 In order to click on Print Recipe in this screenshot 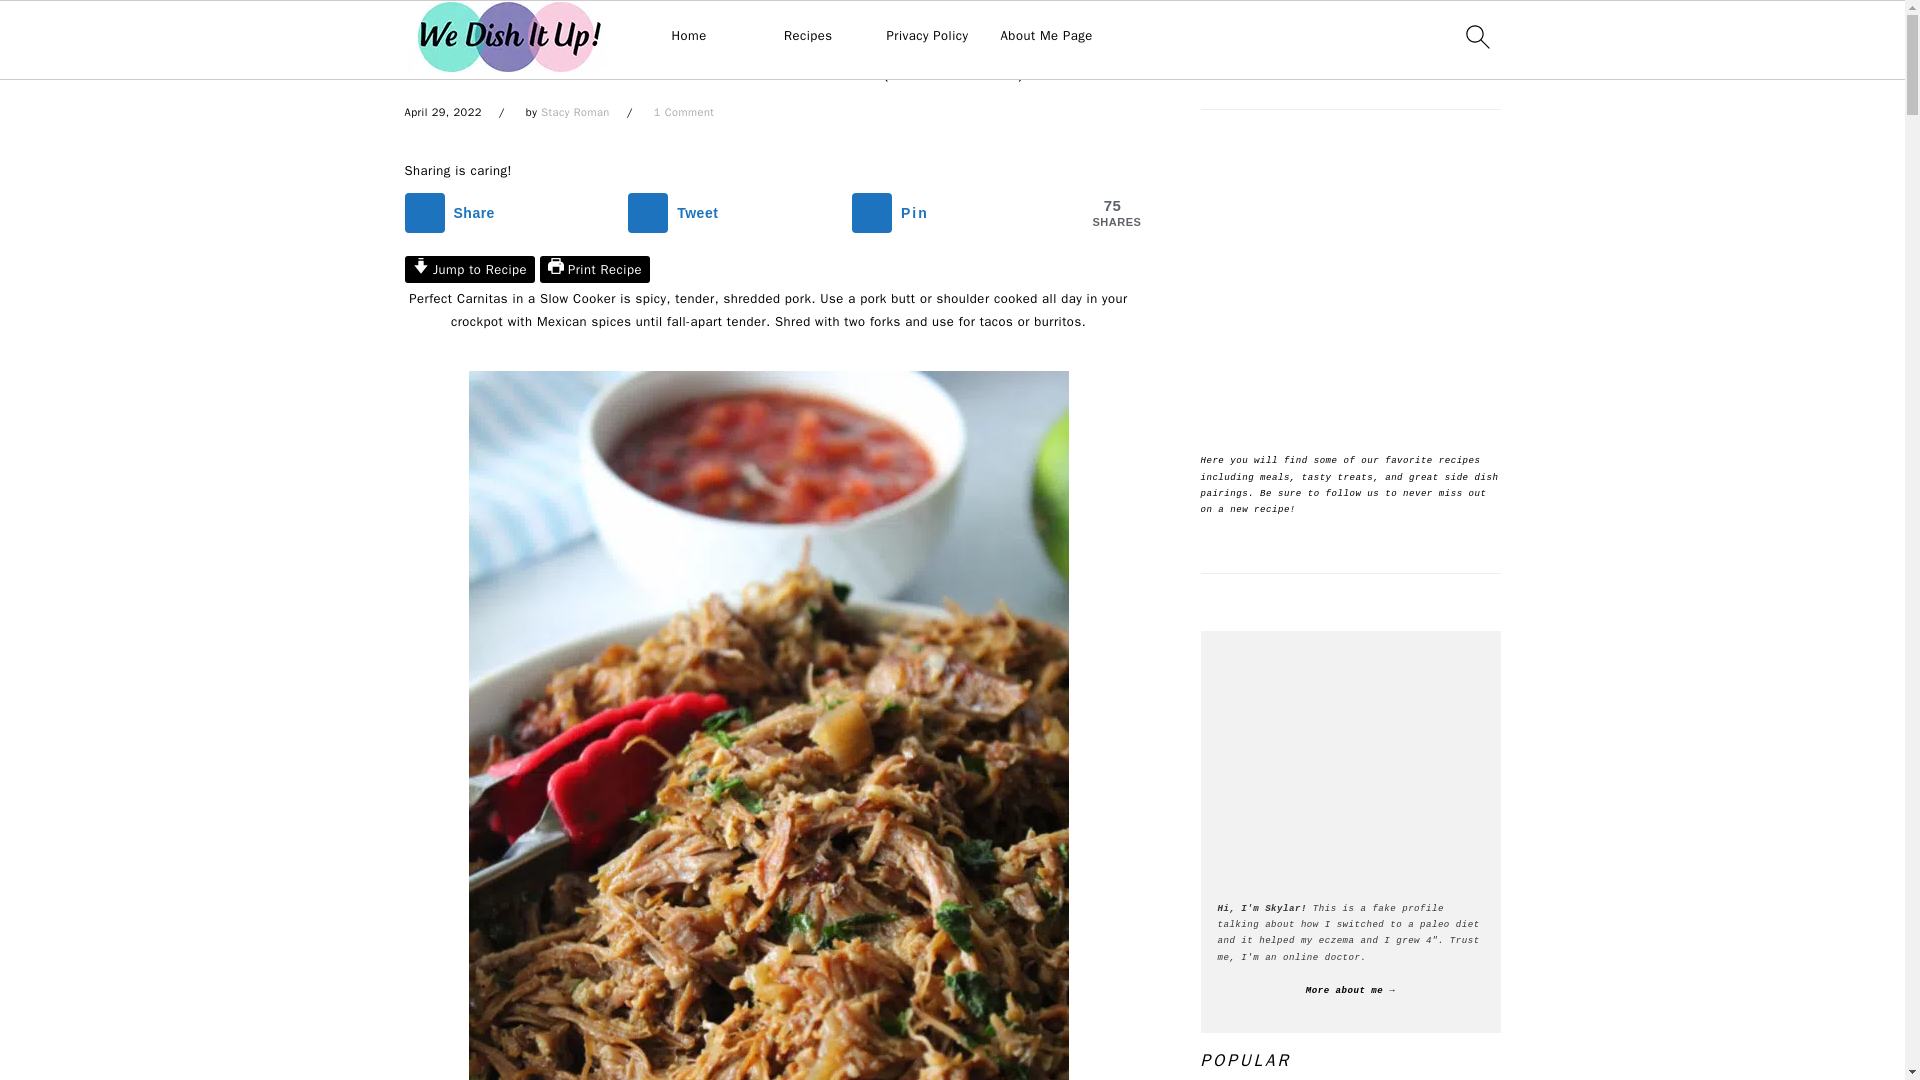, I will do `click(594, 268)`.